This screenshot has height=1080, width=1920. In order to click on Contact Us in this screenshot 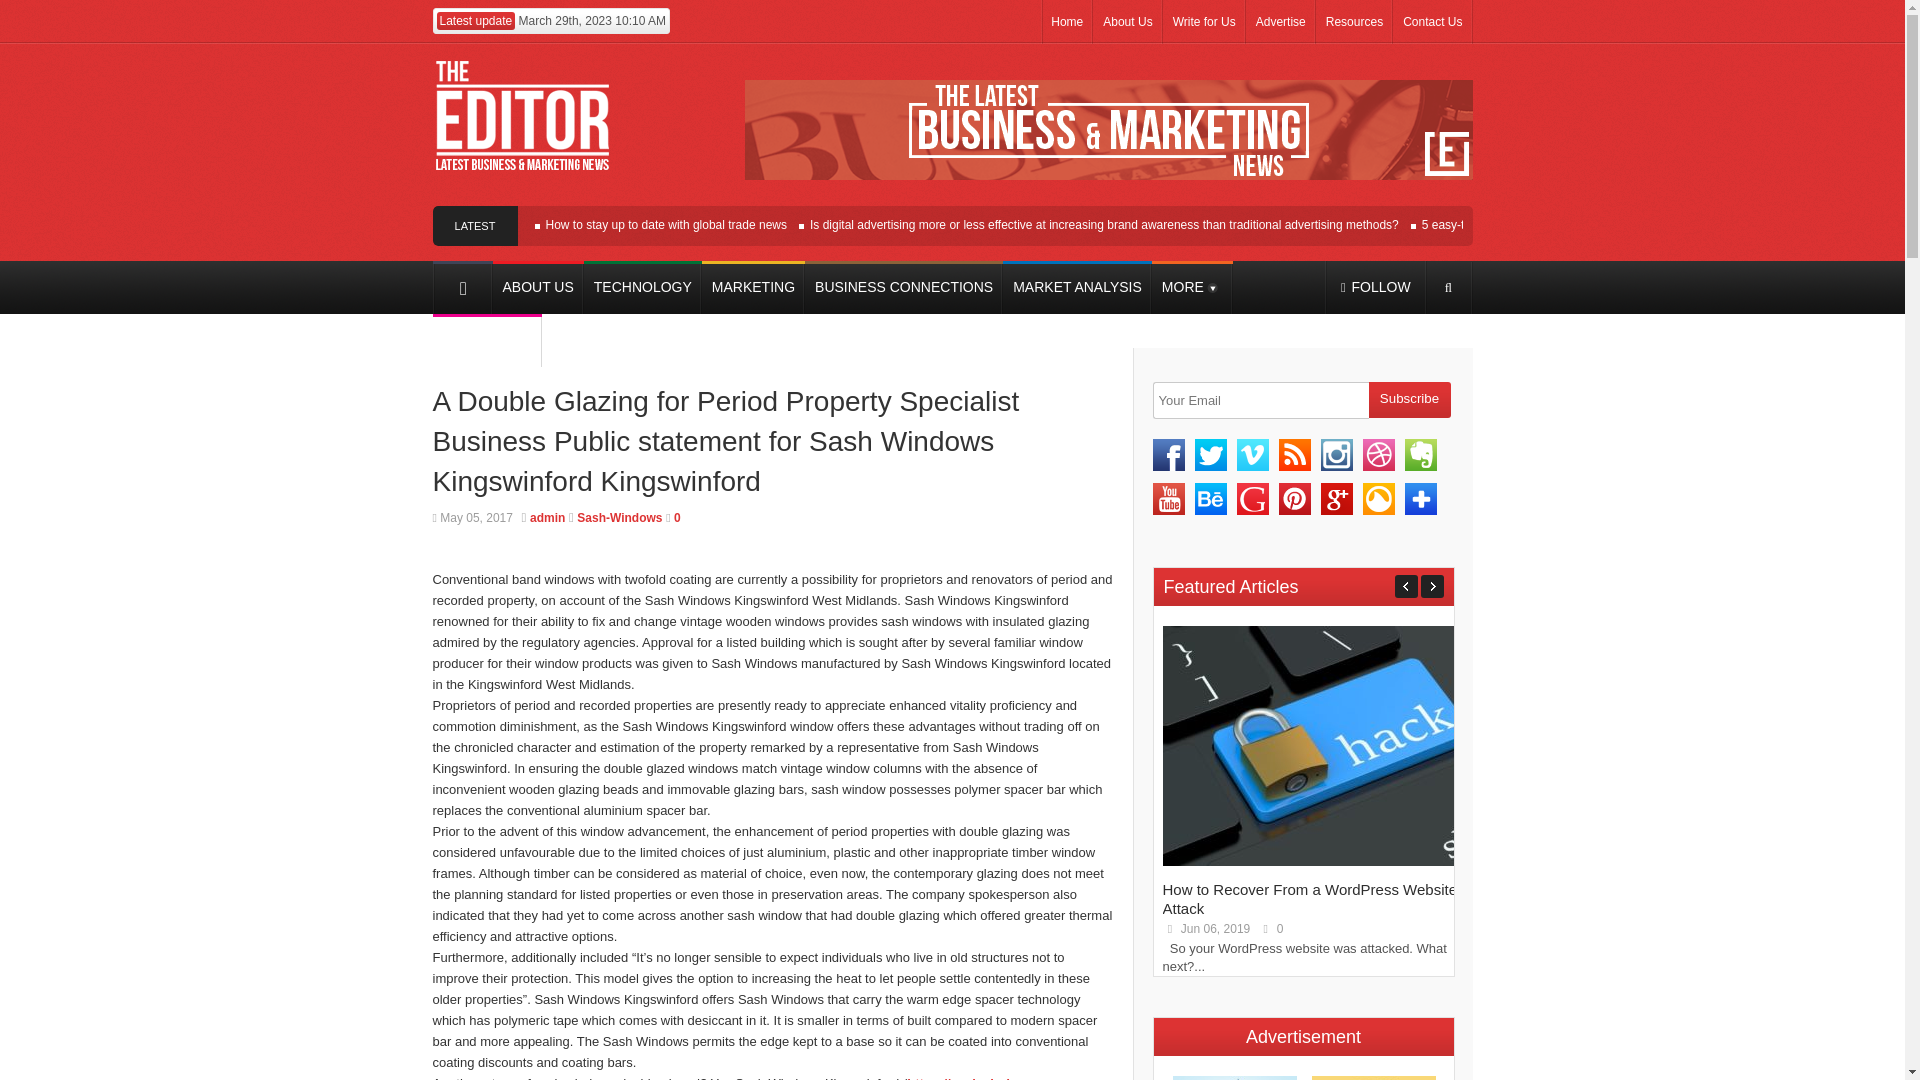, I will do `click(1432, 22)`.